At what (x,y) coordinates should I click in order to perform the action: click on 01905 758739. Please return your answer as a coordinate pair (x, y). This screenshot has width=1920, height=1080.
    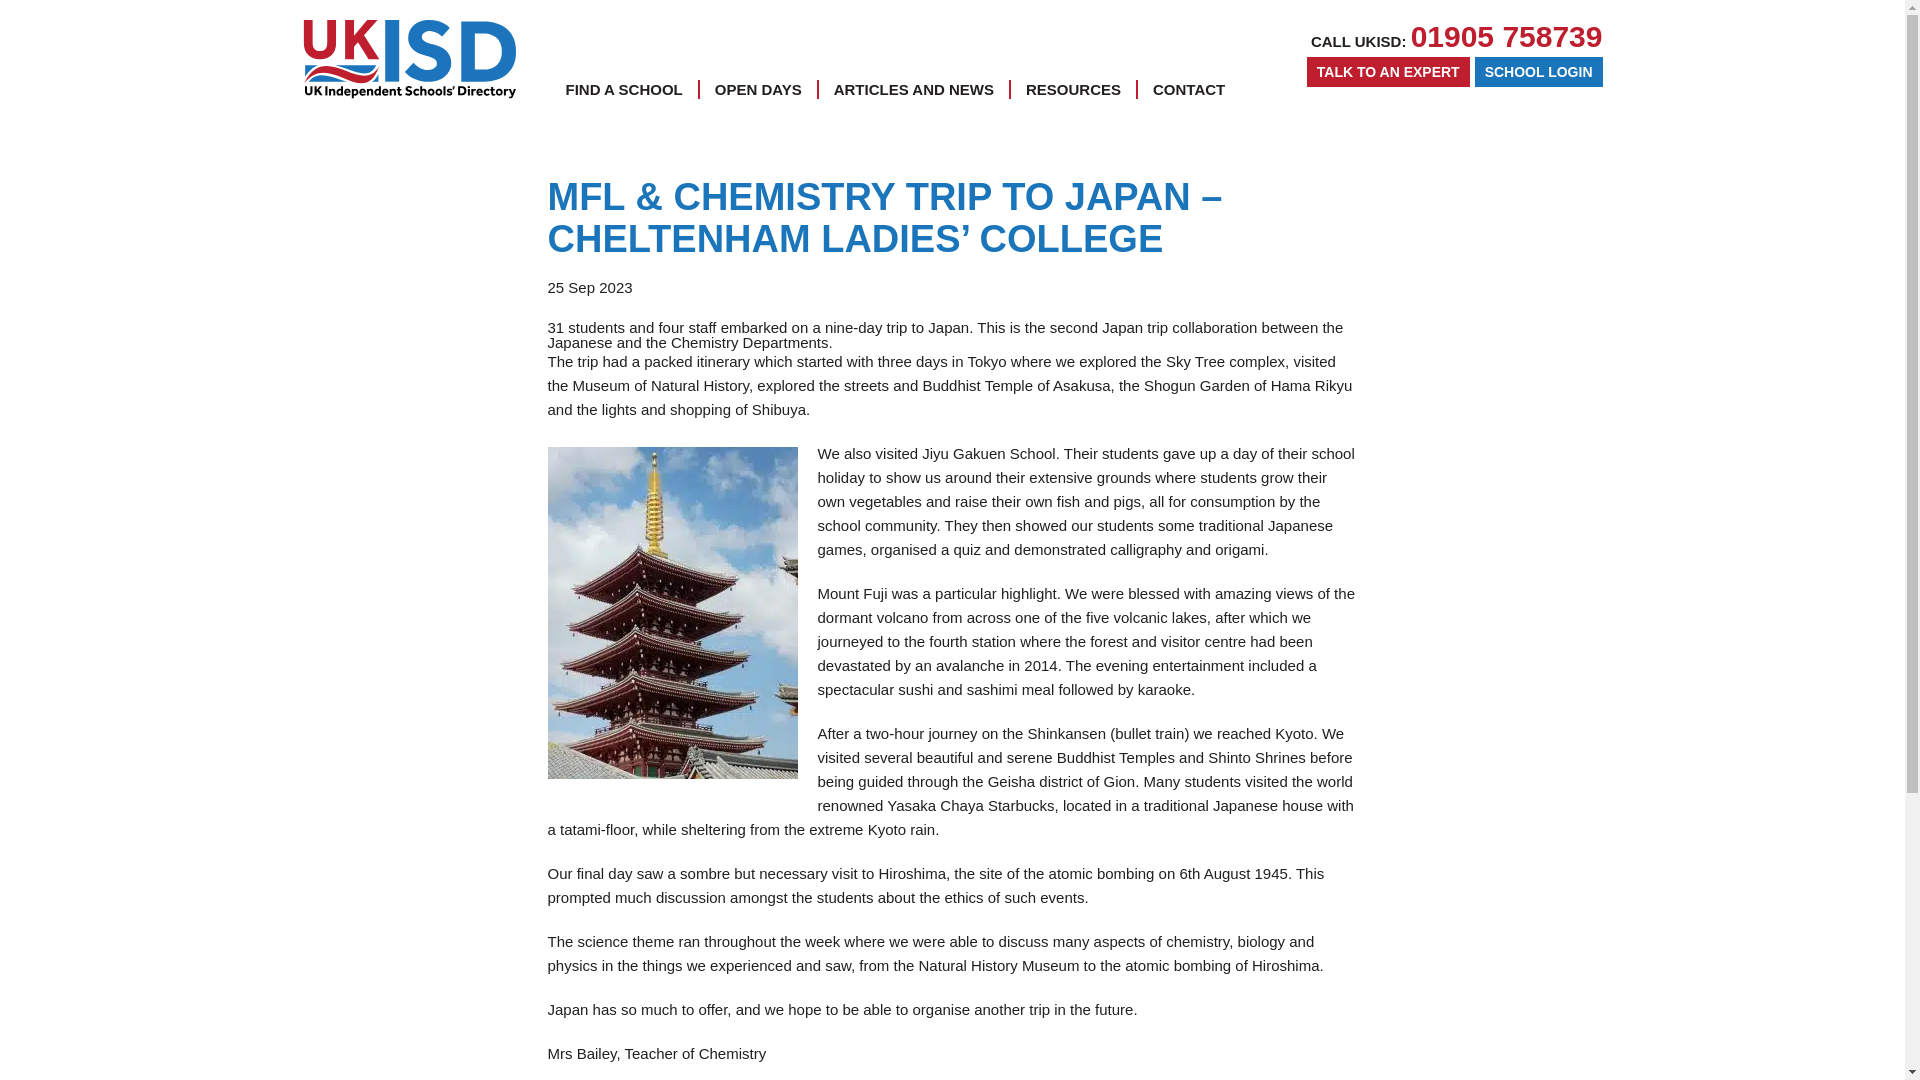
    Looking at the image, I should click on (1507, 36).